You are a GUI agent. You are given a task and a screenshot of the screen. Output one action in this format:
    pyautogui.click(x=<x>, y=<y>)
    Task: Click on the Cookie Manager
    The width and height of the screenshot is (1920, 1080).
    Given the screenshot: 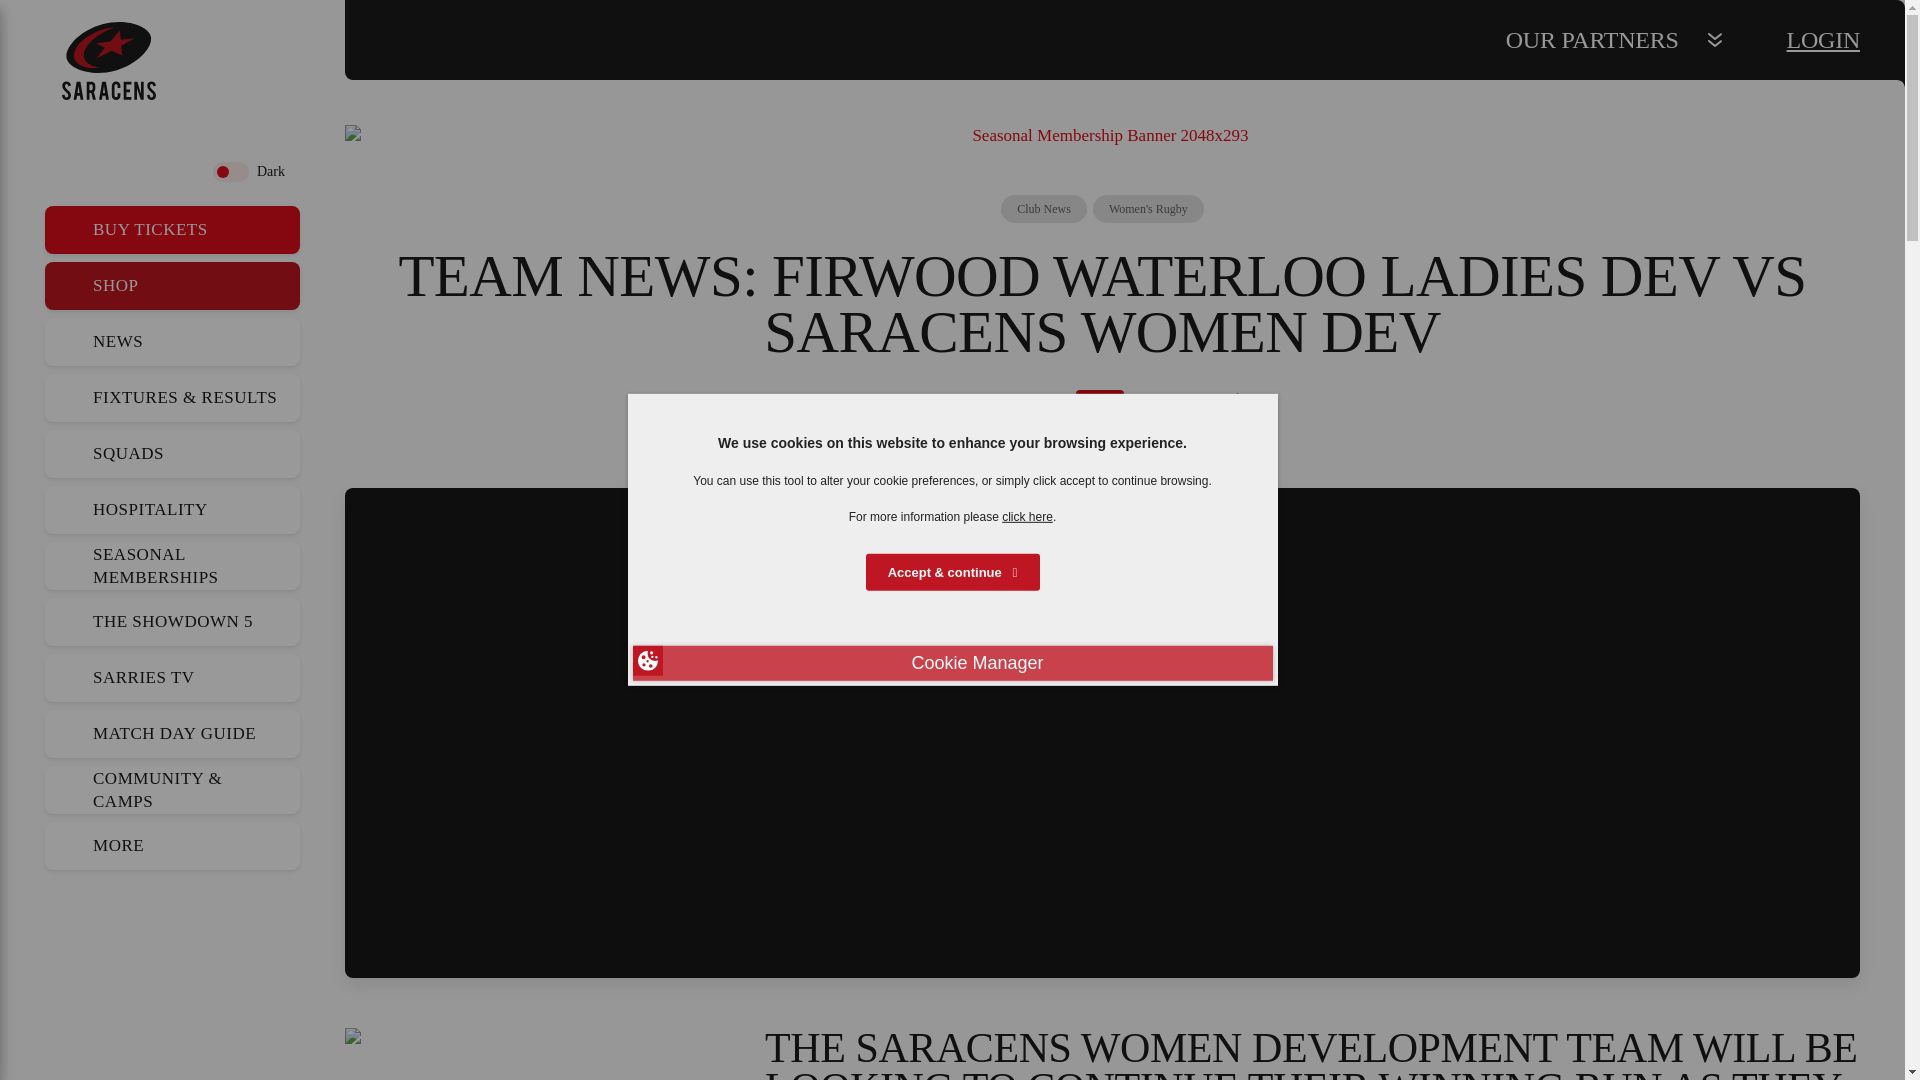 What is the action you would take?
    pyautogui.click(x=951, y=663)
    